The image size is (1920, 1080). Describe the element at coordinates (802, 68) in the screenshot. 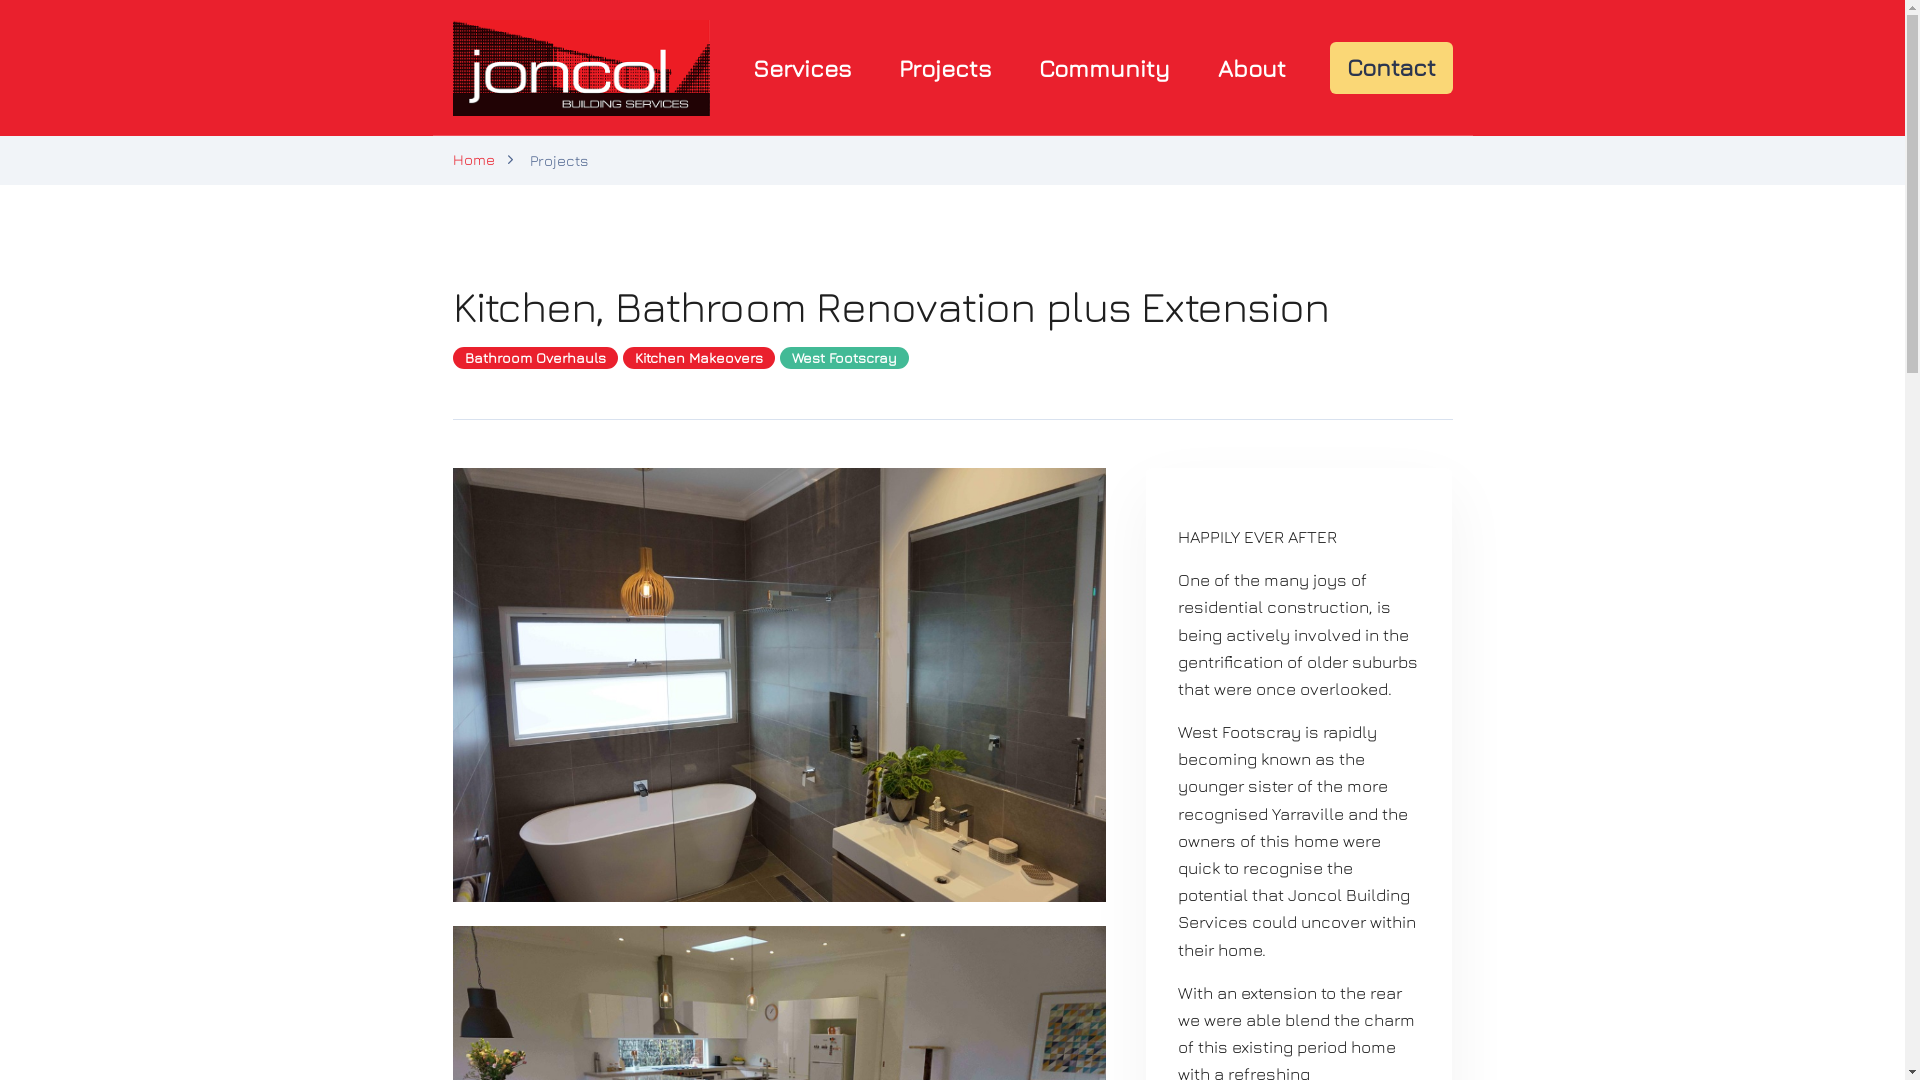

I see `Services` at that location.